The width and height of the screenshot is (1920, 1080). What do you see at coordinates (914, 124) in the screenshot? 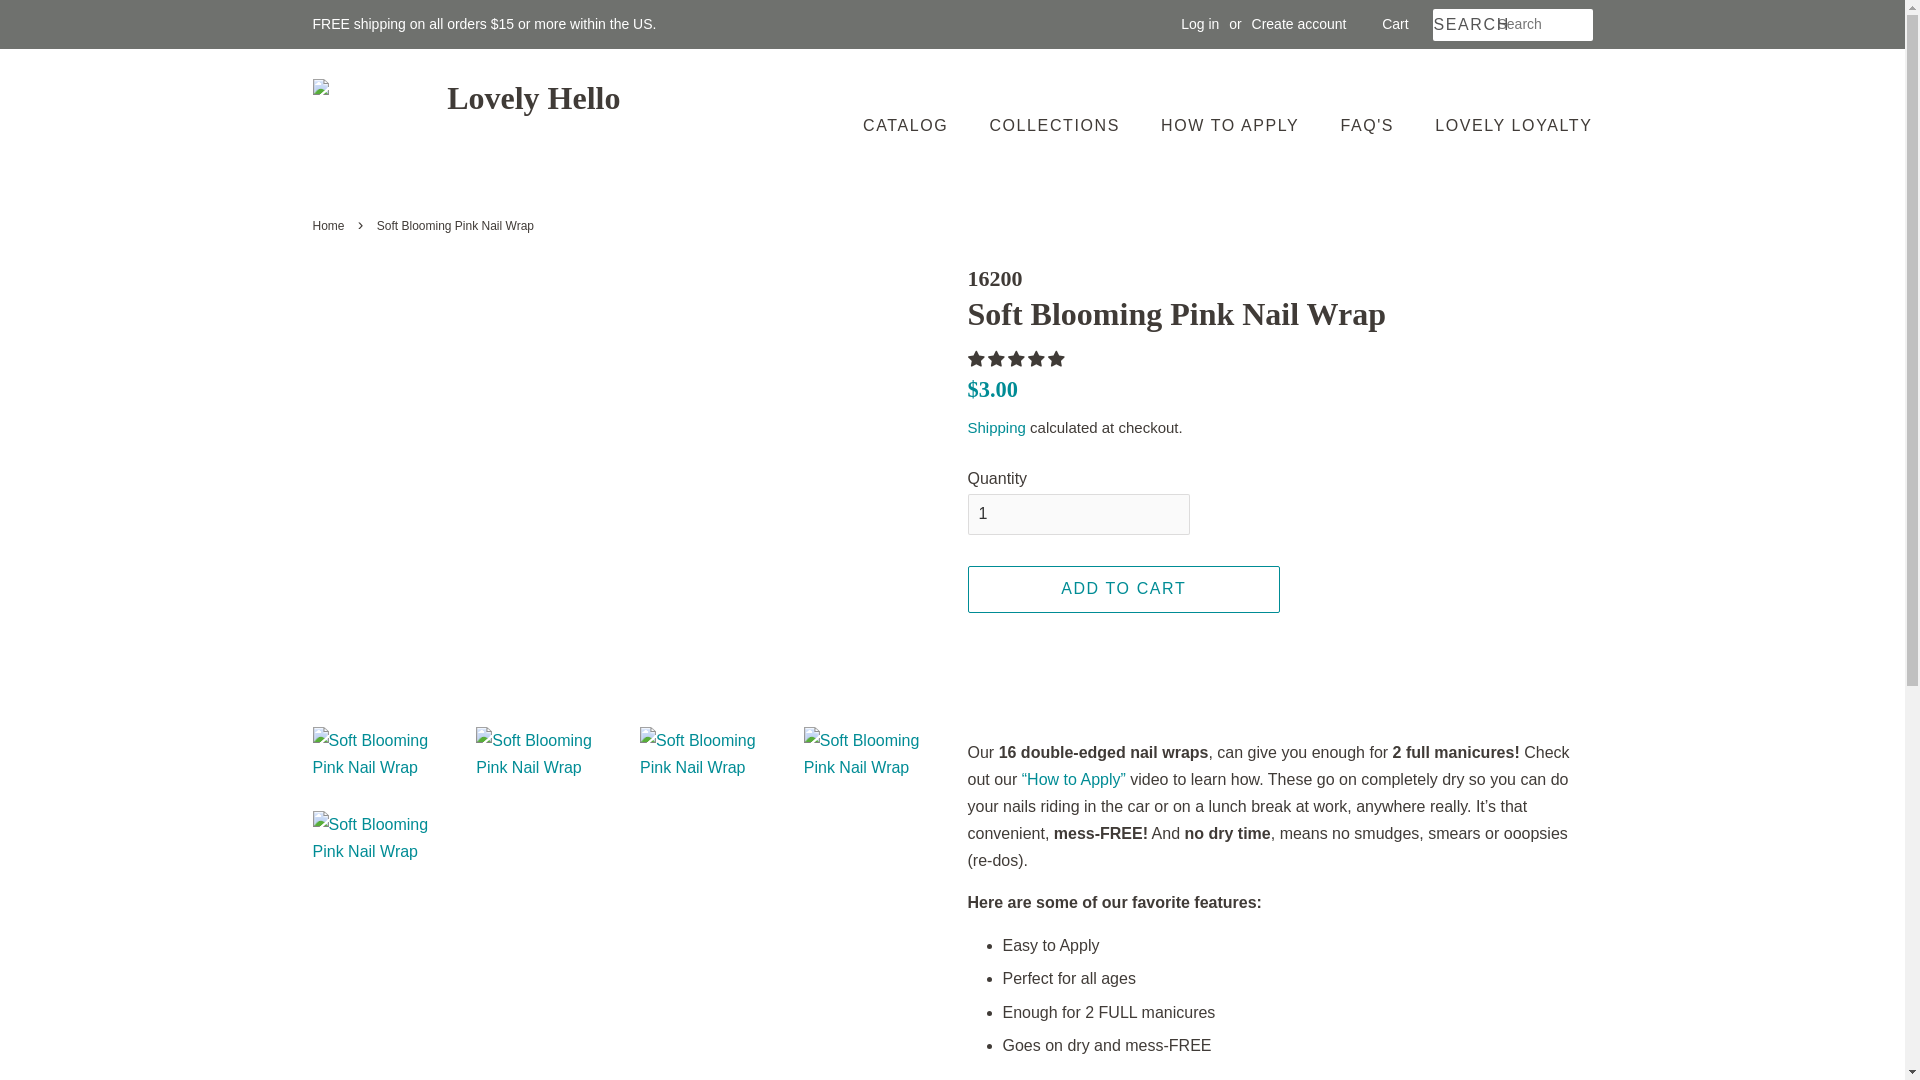
I see `CATALOG` at bounding box center [914, 124].